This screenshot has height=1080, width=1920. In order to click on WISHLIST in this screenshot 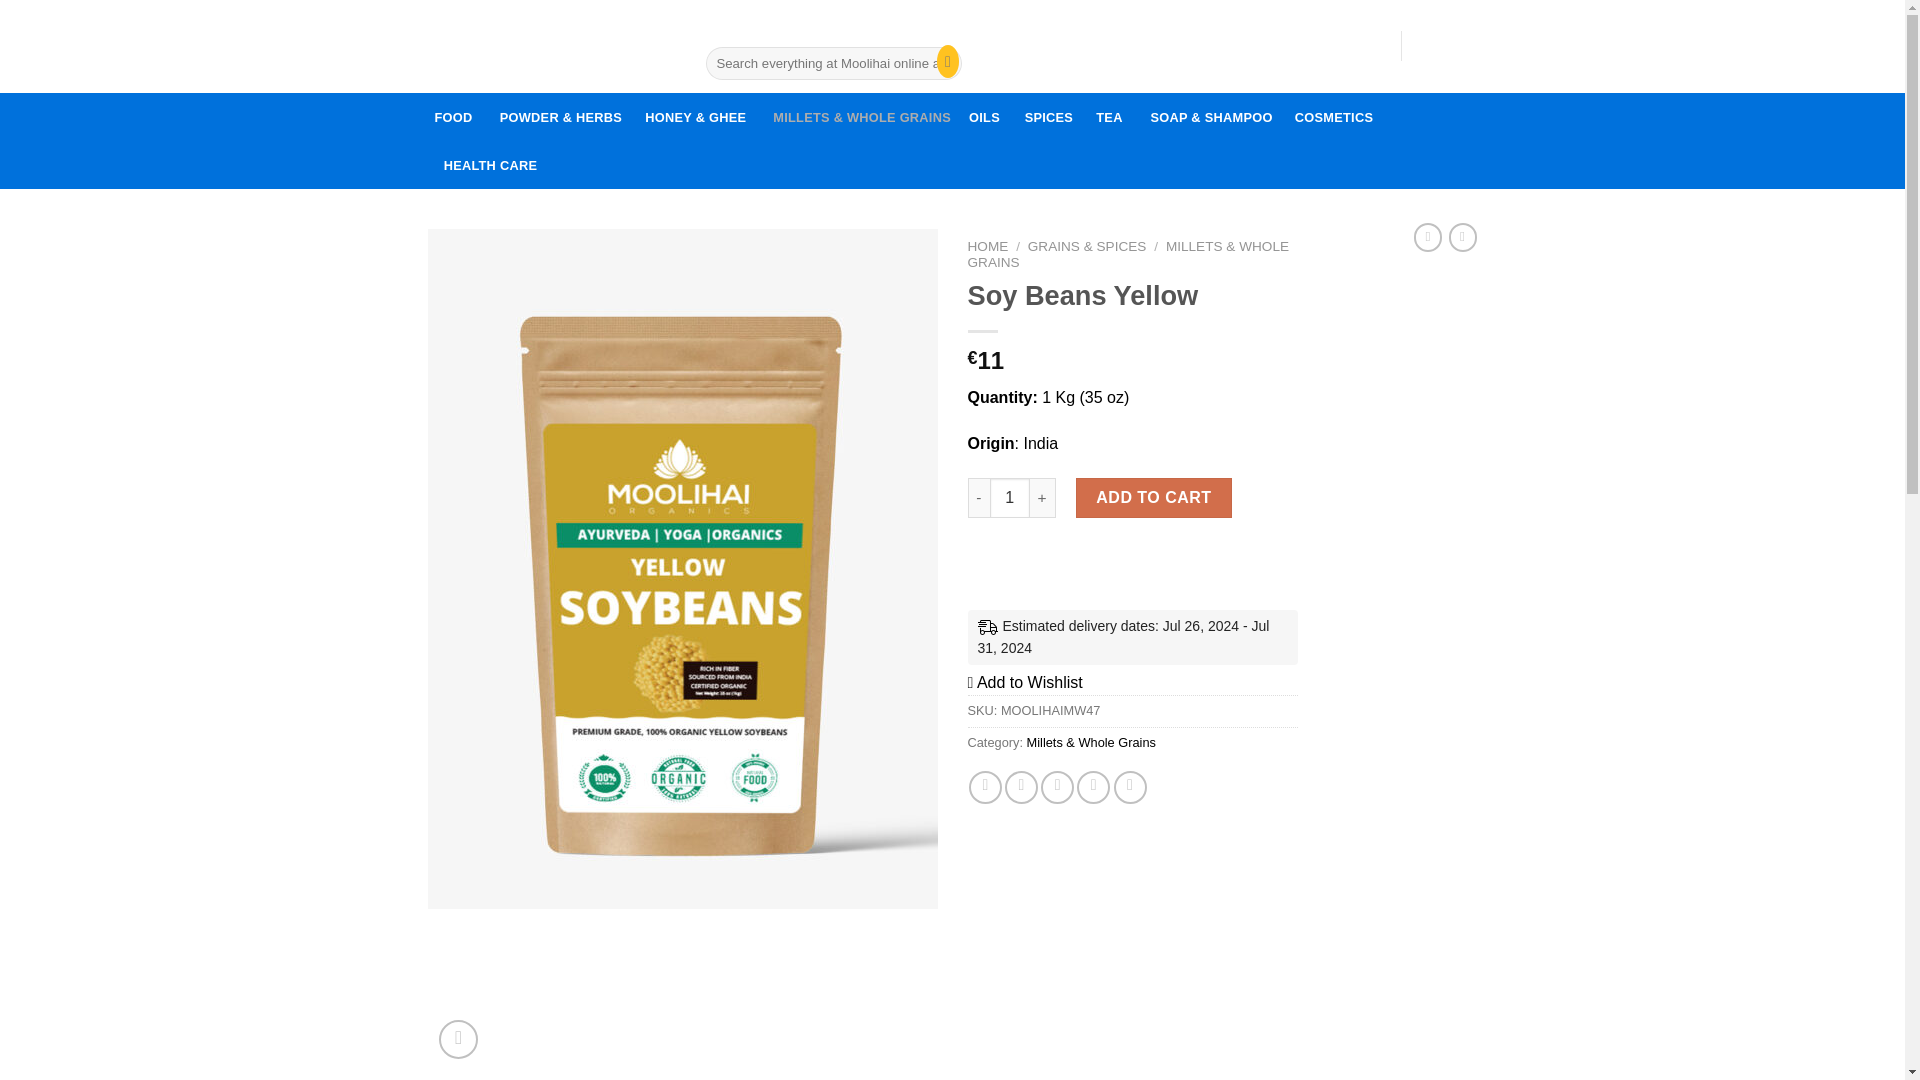, I will do `click(1182, 45)`.